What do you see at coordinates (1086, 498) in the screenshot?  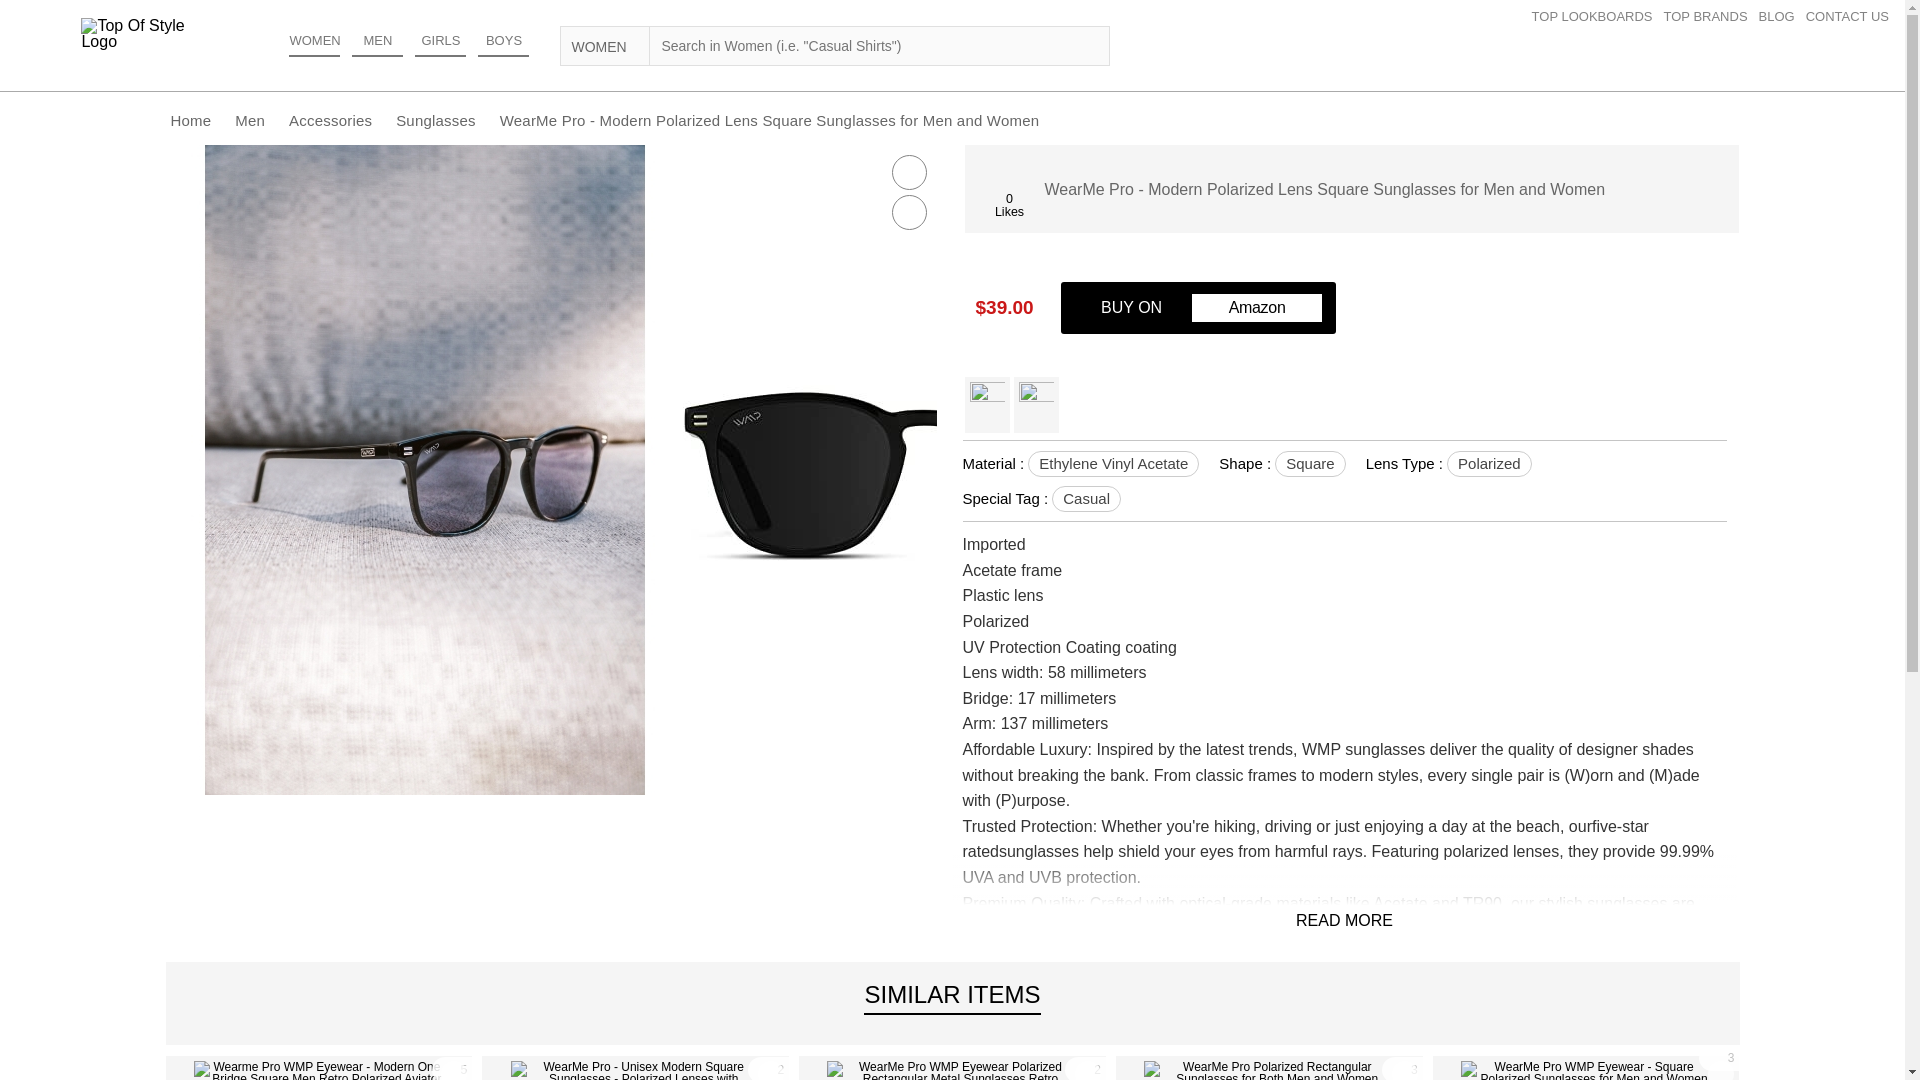 I see `Casual` at bounding box center [1086, 498].